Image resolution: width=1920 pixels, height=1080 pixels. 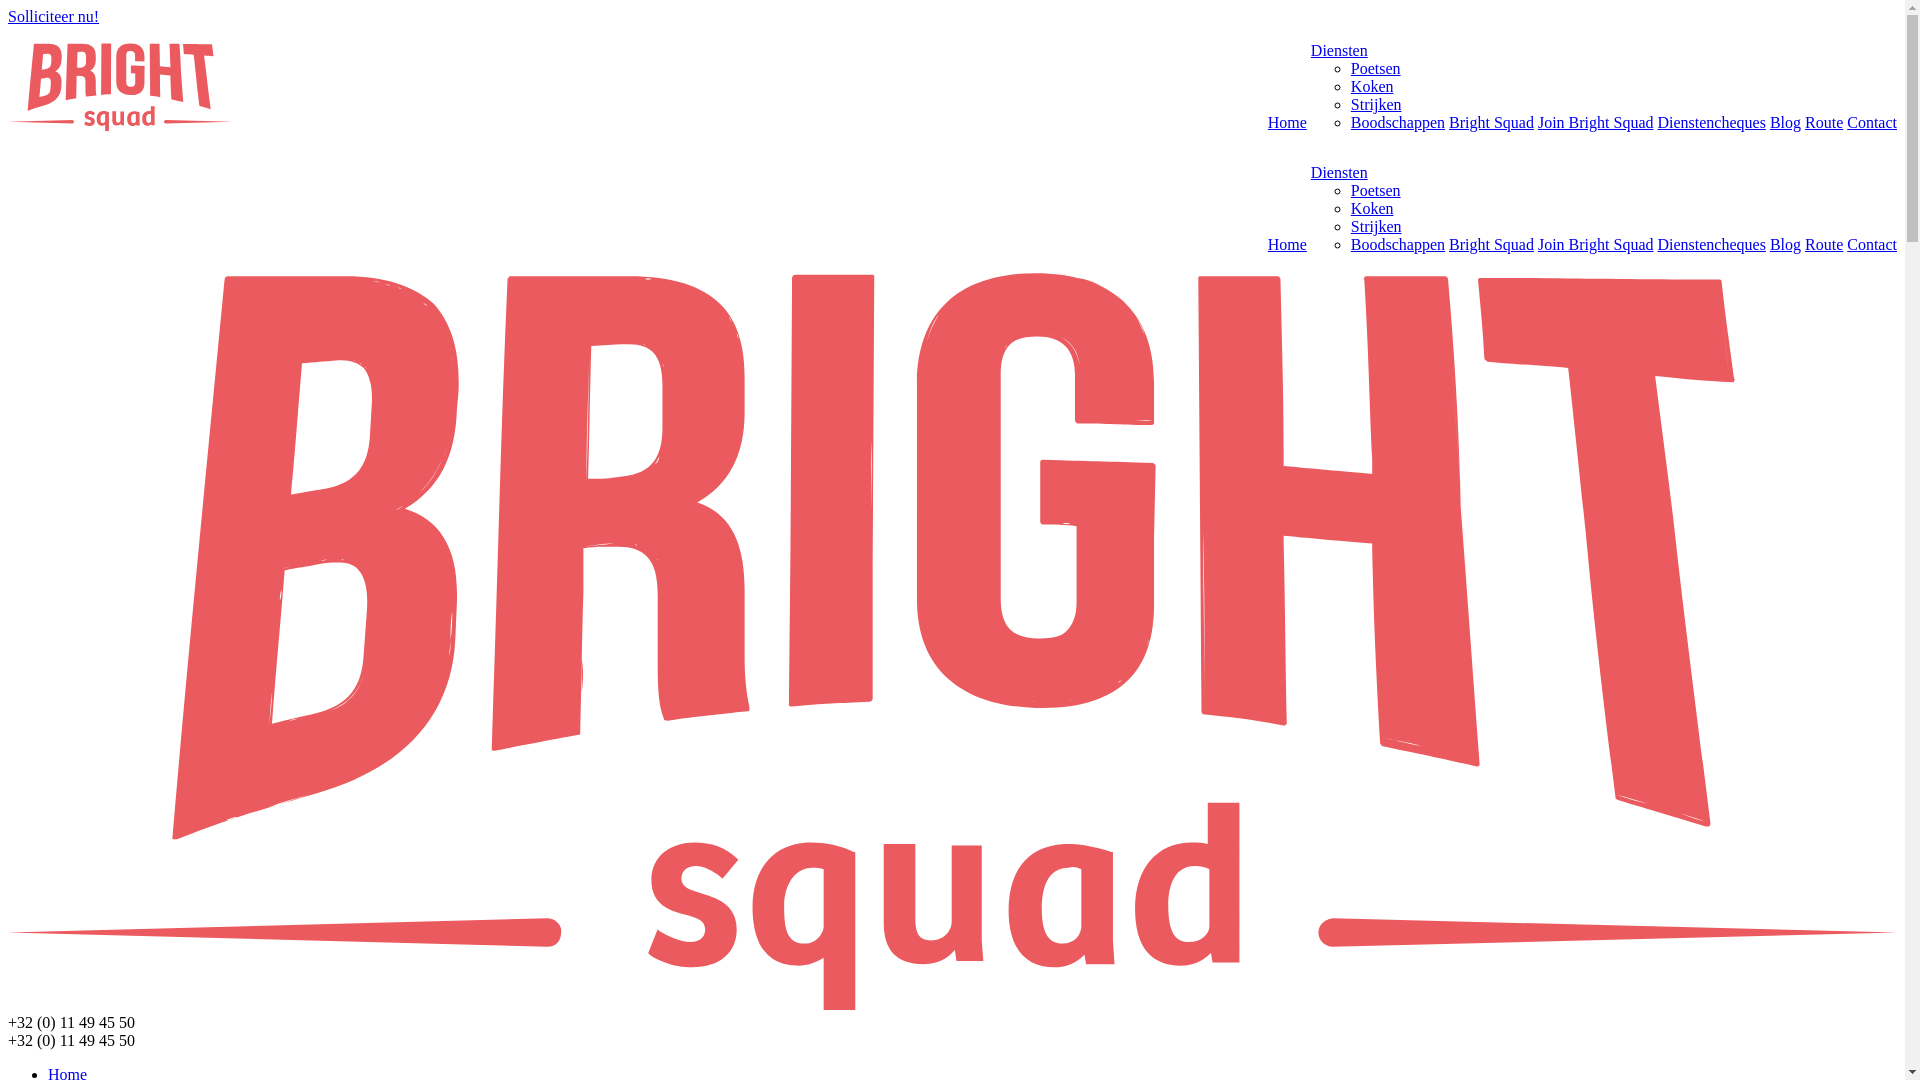 I want to click on Poetsen, so click(x=1376, y=190).